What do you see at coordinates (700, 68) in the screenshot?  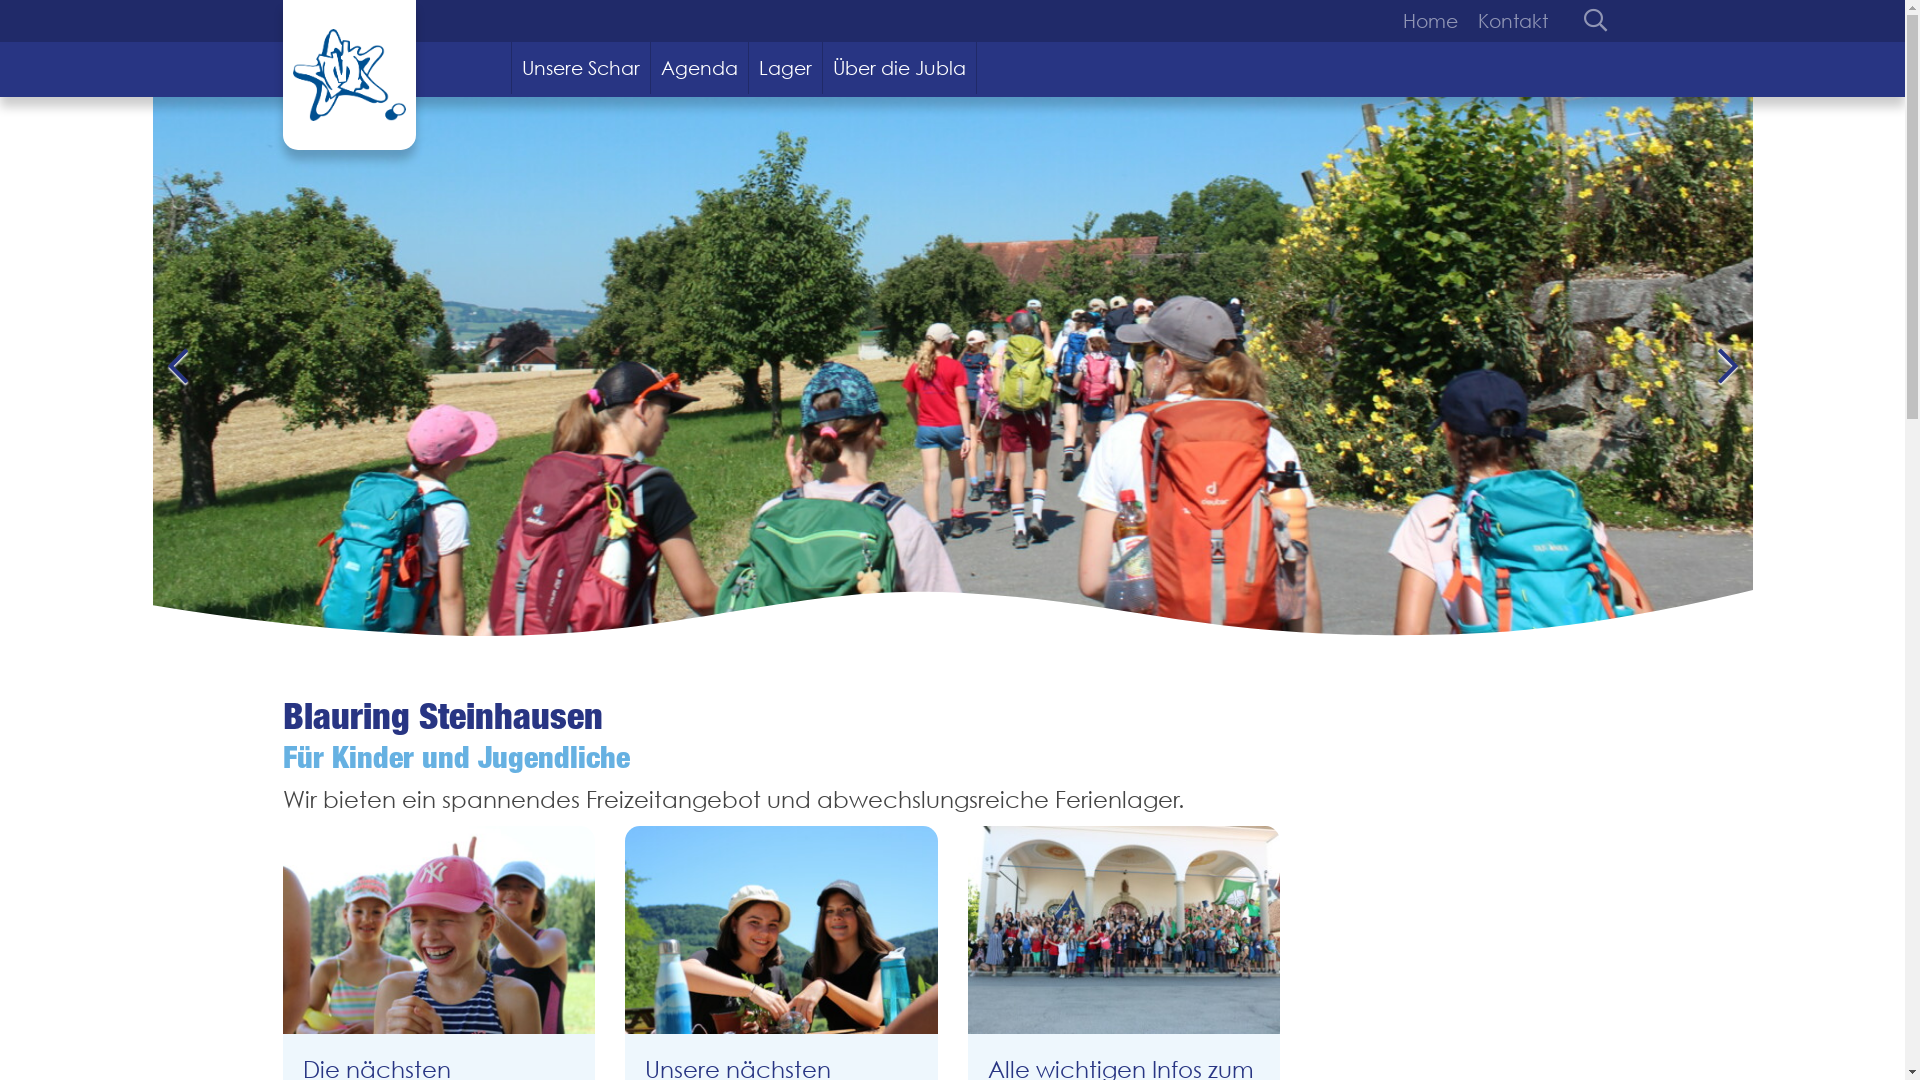 I see `Agenda` at bounding box center [700, 68].